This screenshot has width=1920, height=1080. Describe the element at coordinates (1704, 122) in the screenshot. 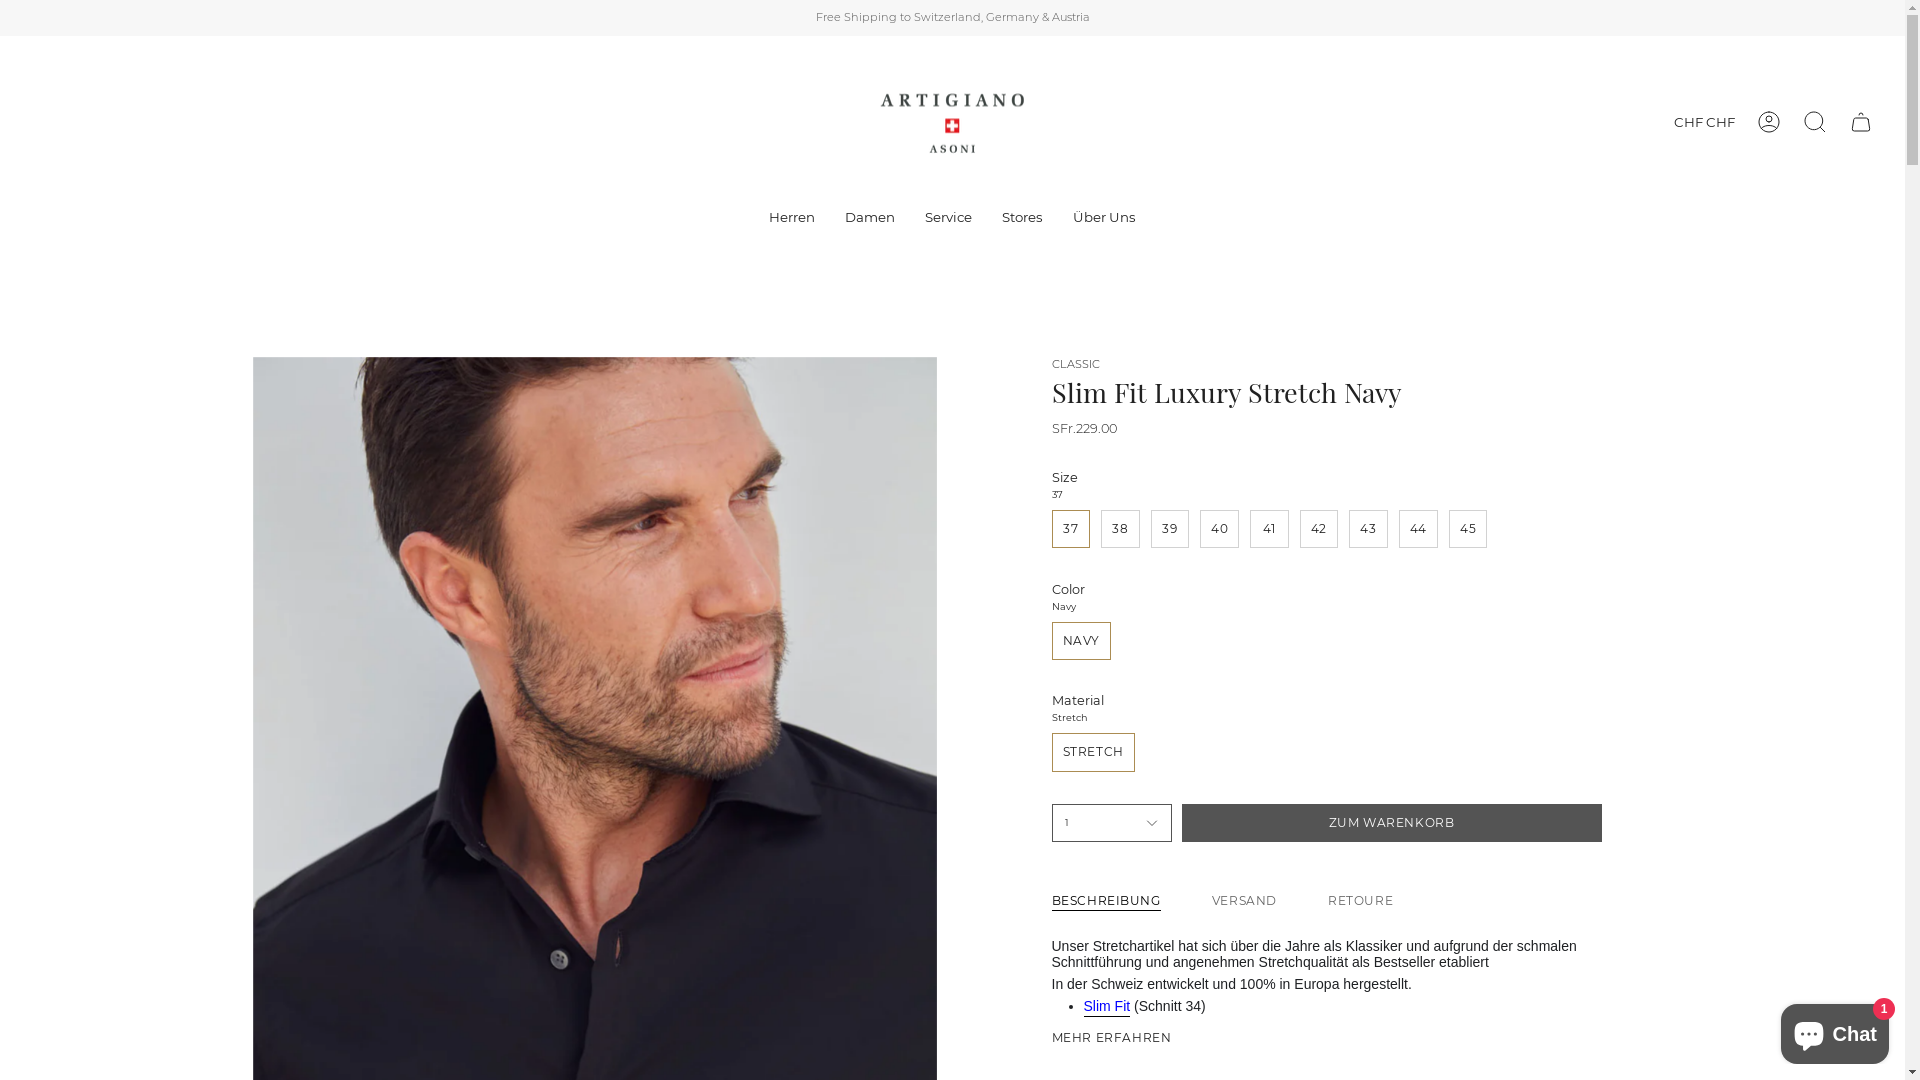

I see `CHF CHF` at that location.